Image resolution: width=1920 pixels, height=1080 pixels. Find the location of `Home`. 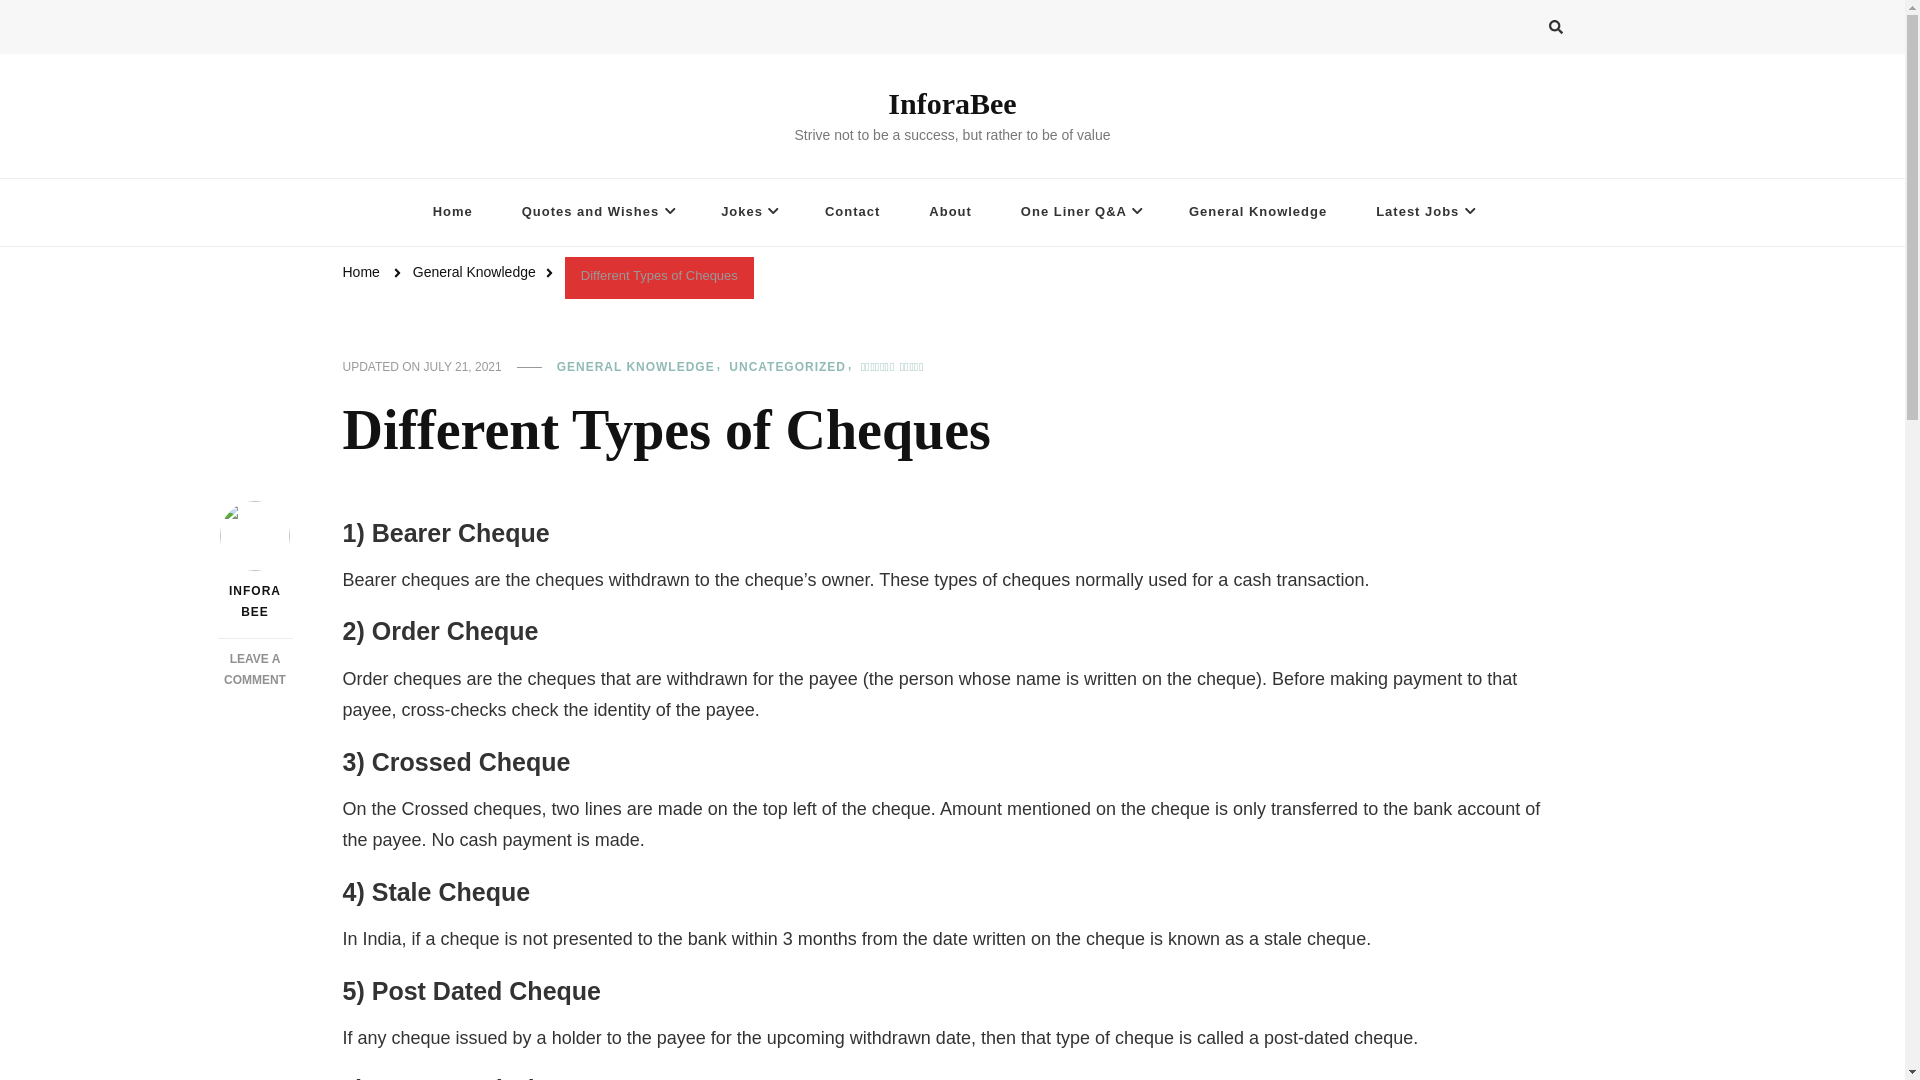

Home is located at coordinates (255, 669).